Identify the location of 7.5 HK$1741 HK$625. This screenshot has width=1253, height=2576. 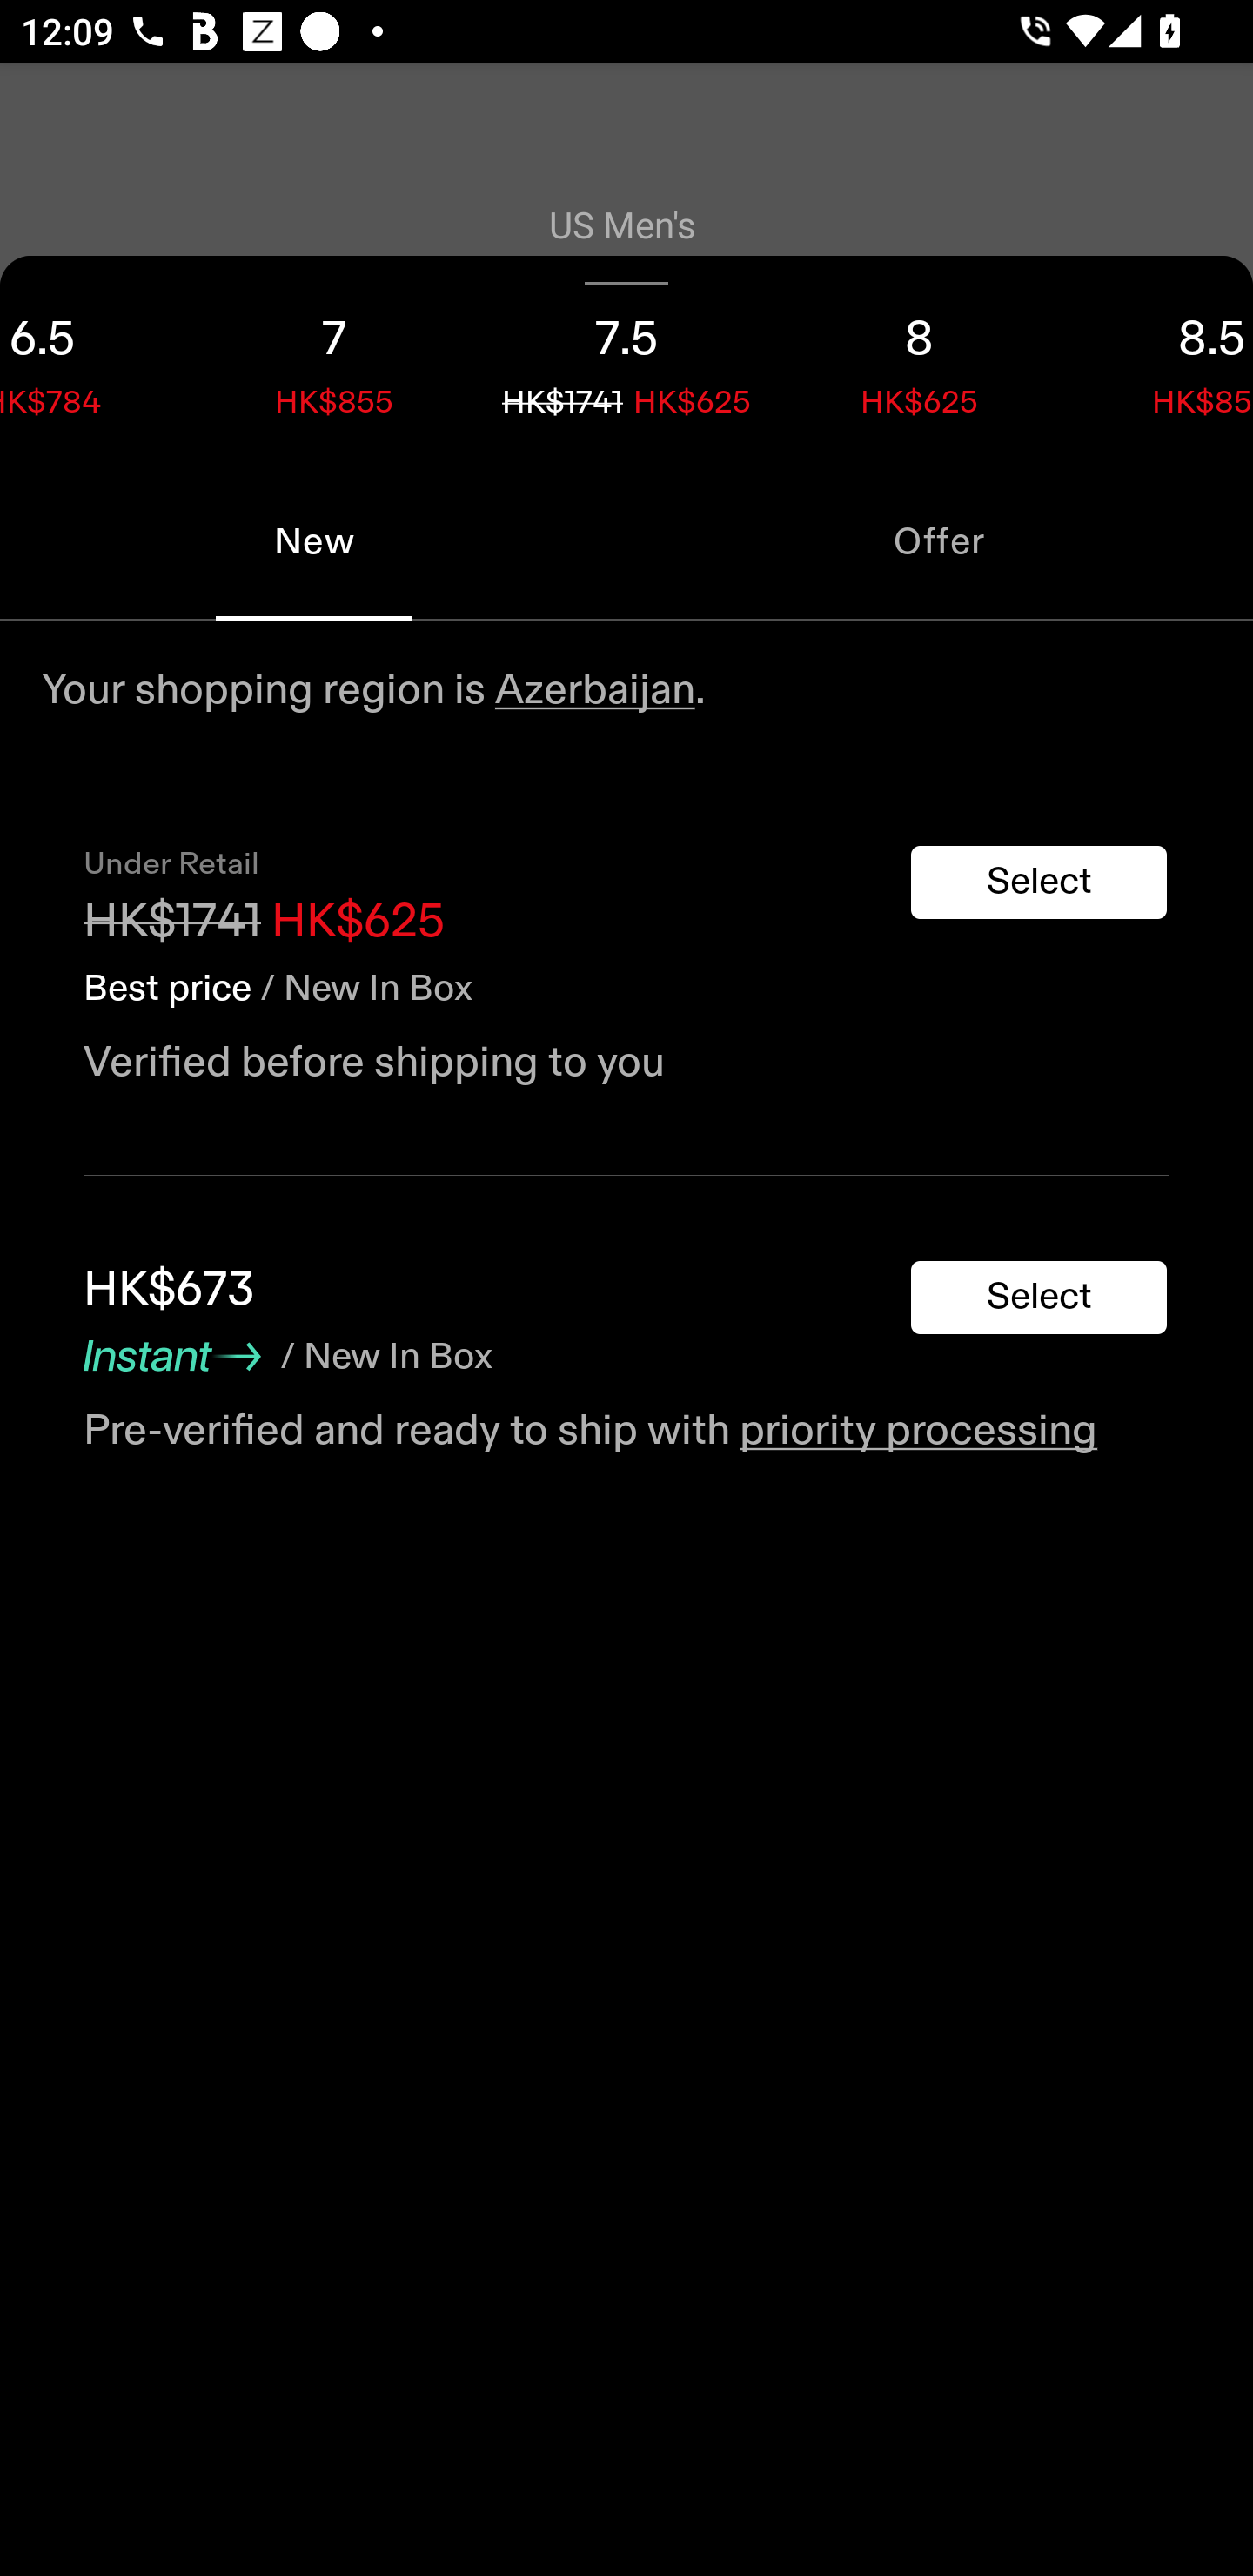
(626, 359).